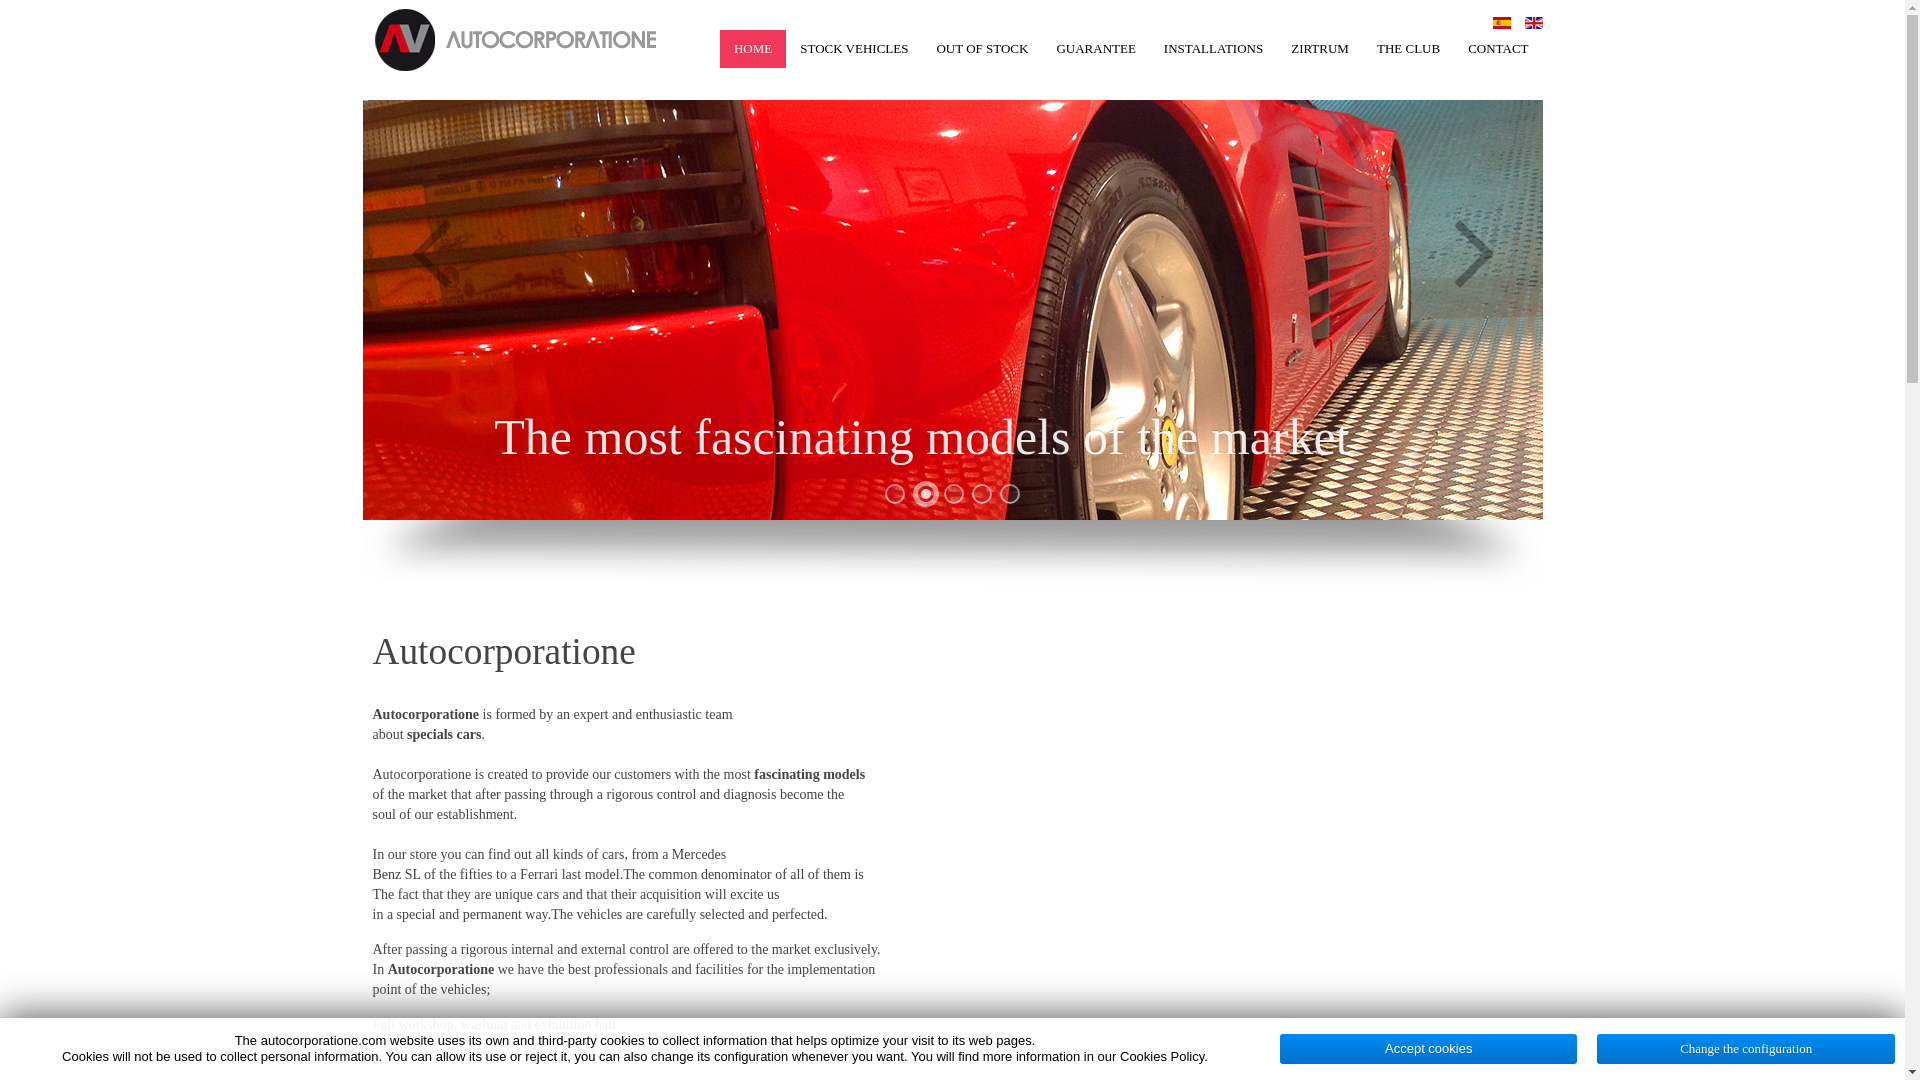  I want to click on THE CLUB, so click(1408, 49).